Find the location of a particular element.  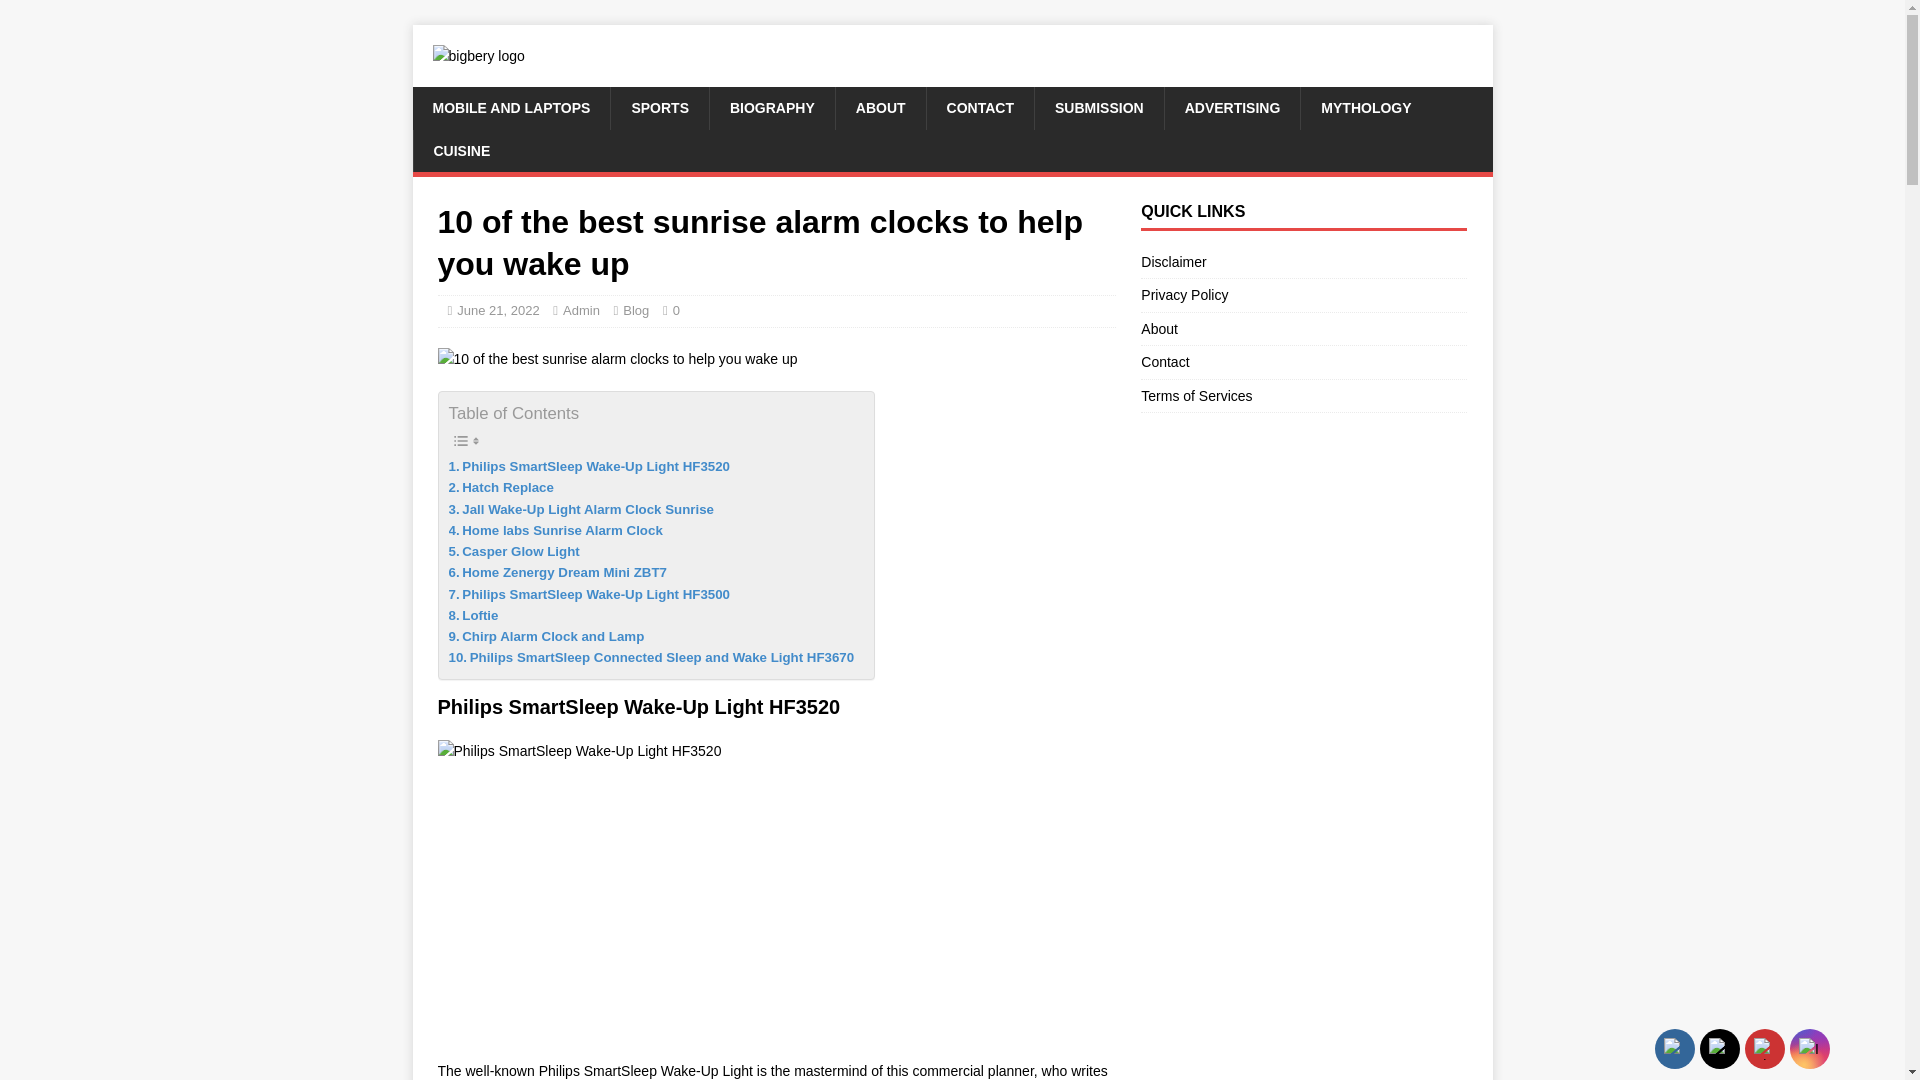

Casper Glow Light is located at coordinates (513, 551).